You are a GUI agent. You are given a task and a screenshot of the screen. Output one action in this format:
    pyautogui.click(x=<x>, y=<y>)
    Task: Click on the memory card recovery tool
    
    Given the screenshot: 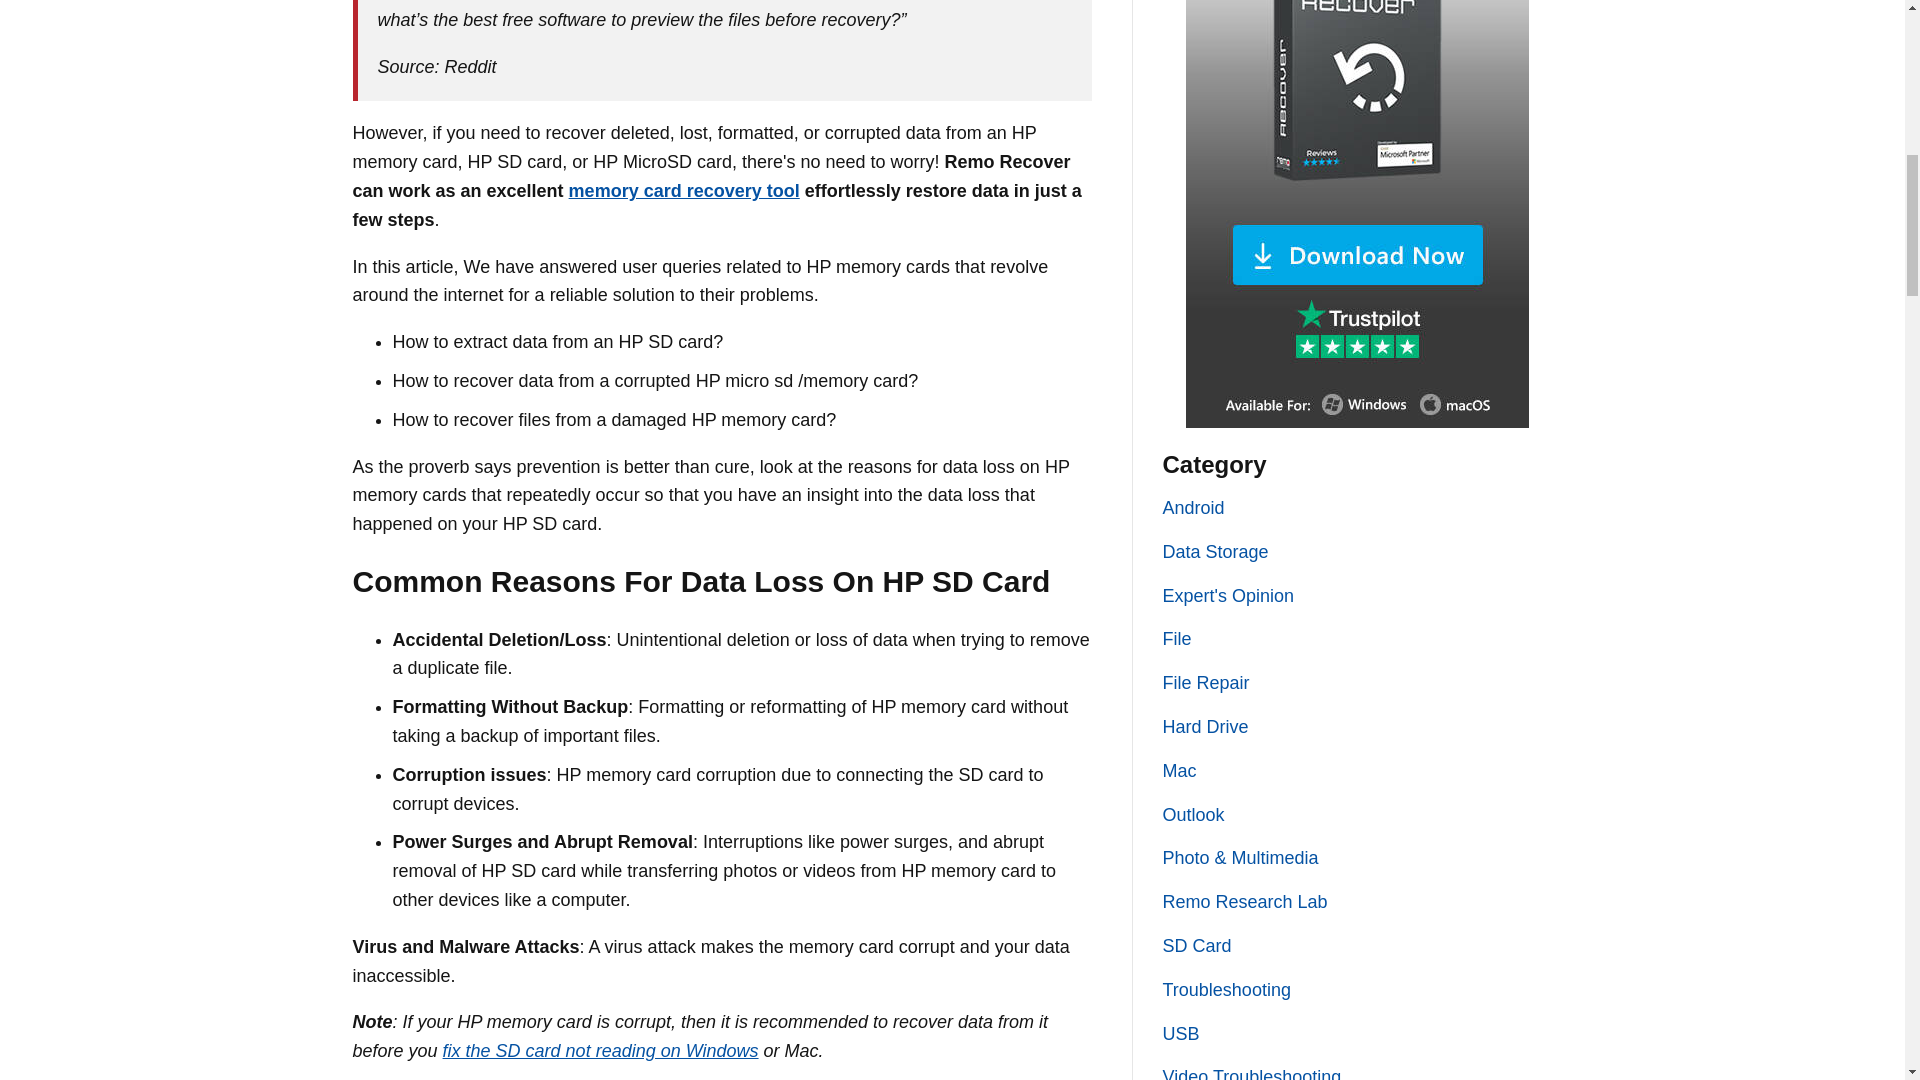 What is the action you would take?
    pyautogui.click(x=684, y=190)
    